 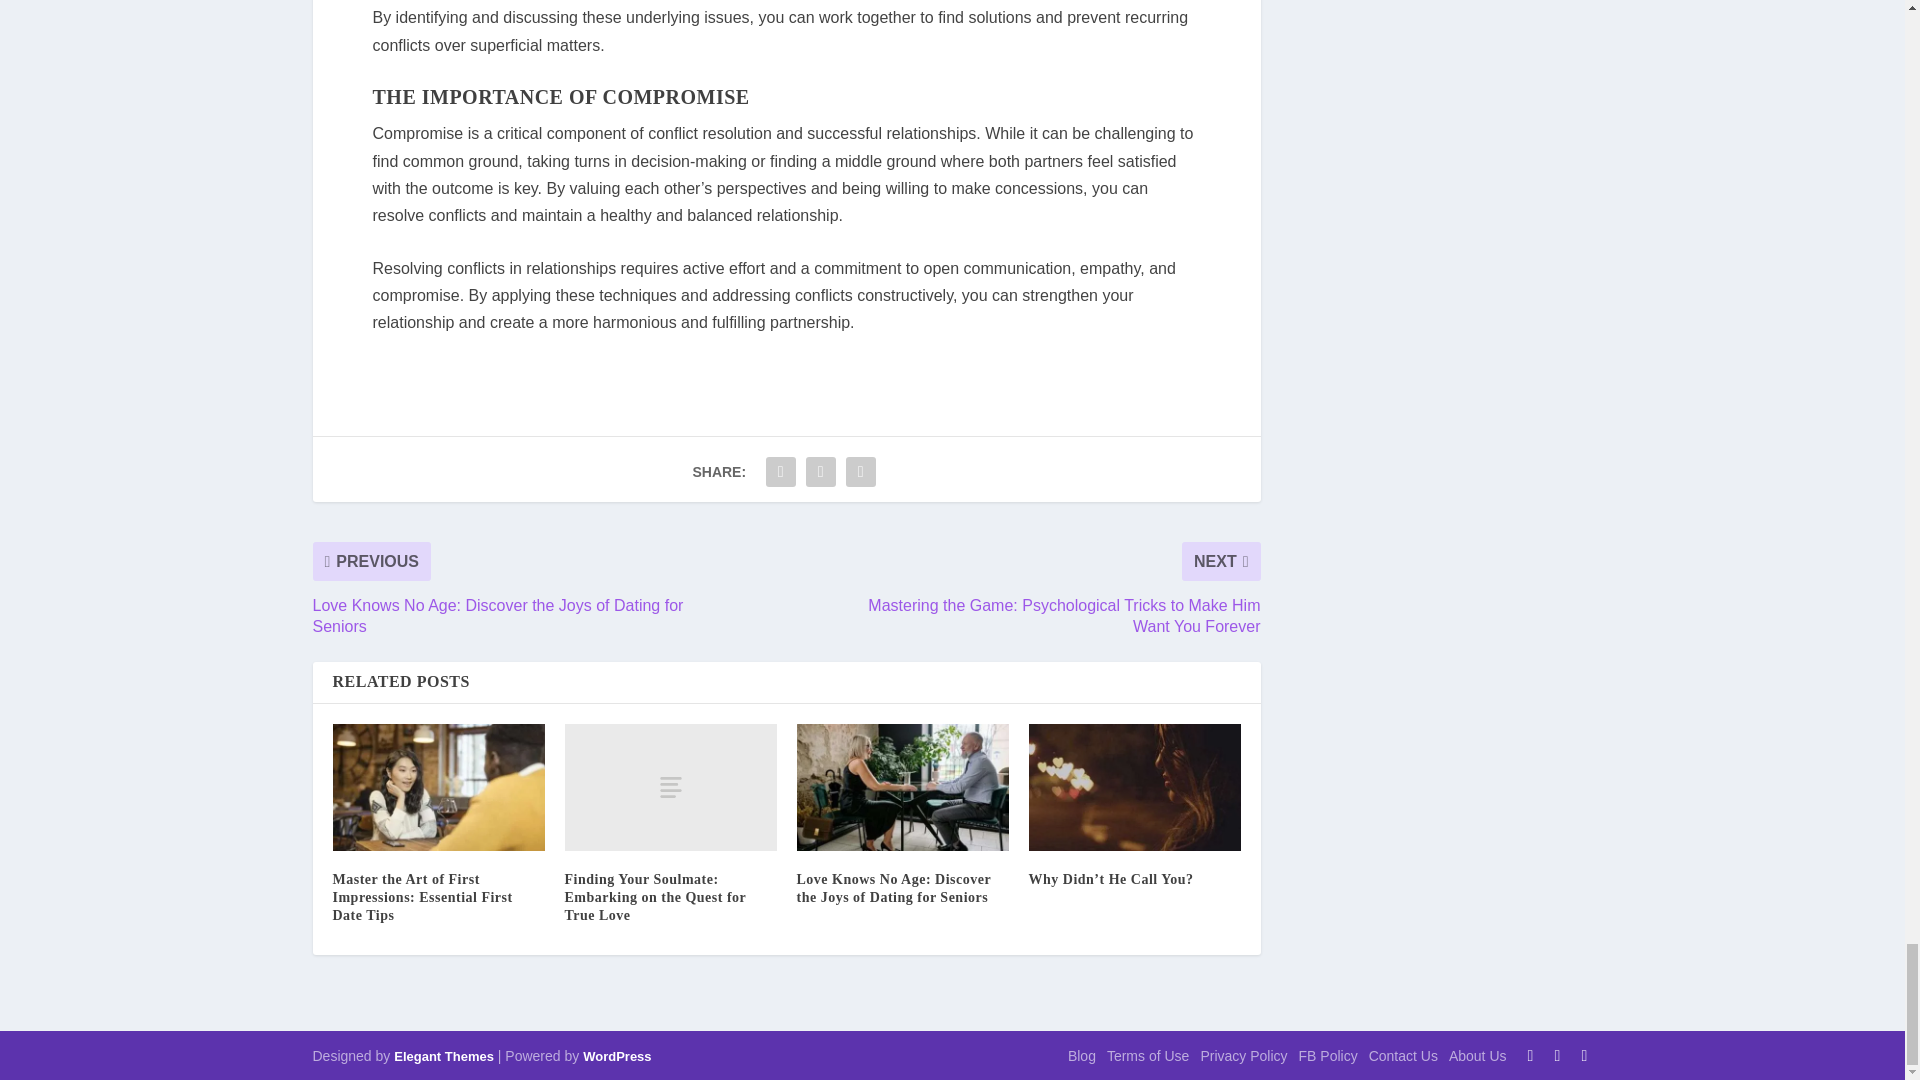 What do you see at coordinates (902, 787) in the screenshot?
I see `Love Knows No Age: Discover the Joys of Dating for Seniors` at bounding box center [902, 787].